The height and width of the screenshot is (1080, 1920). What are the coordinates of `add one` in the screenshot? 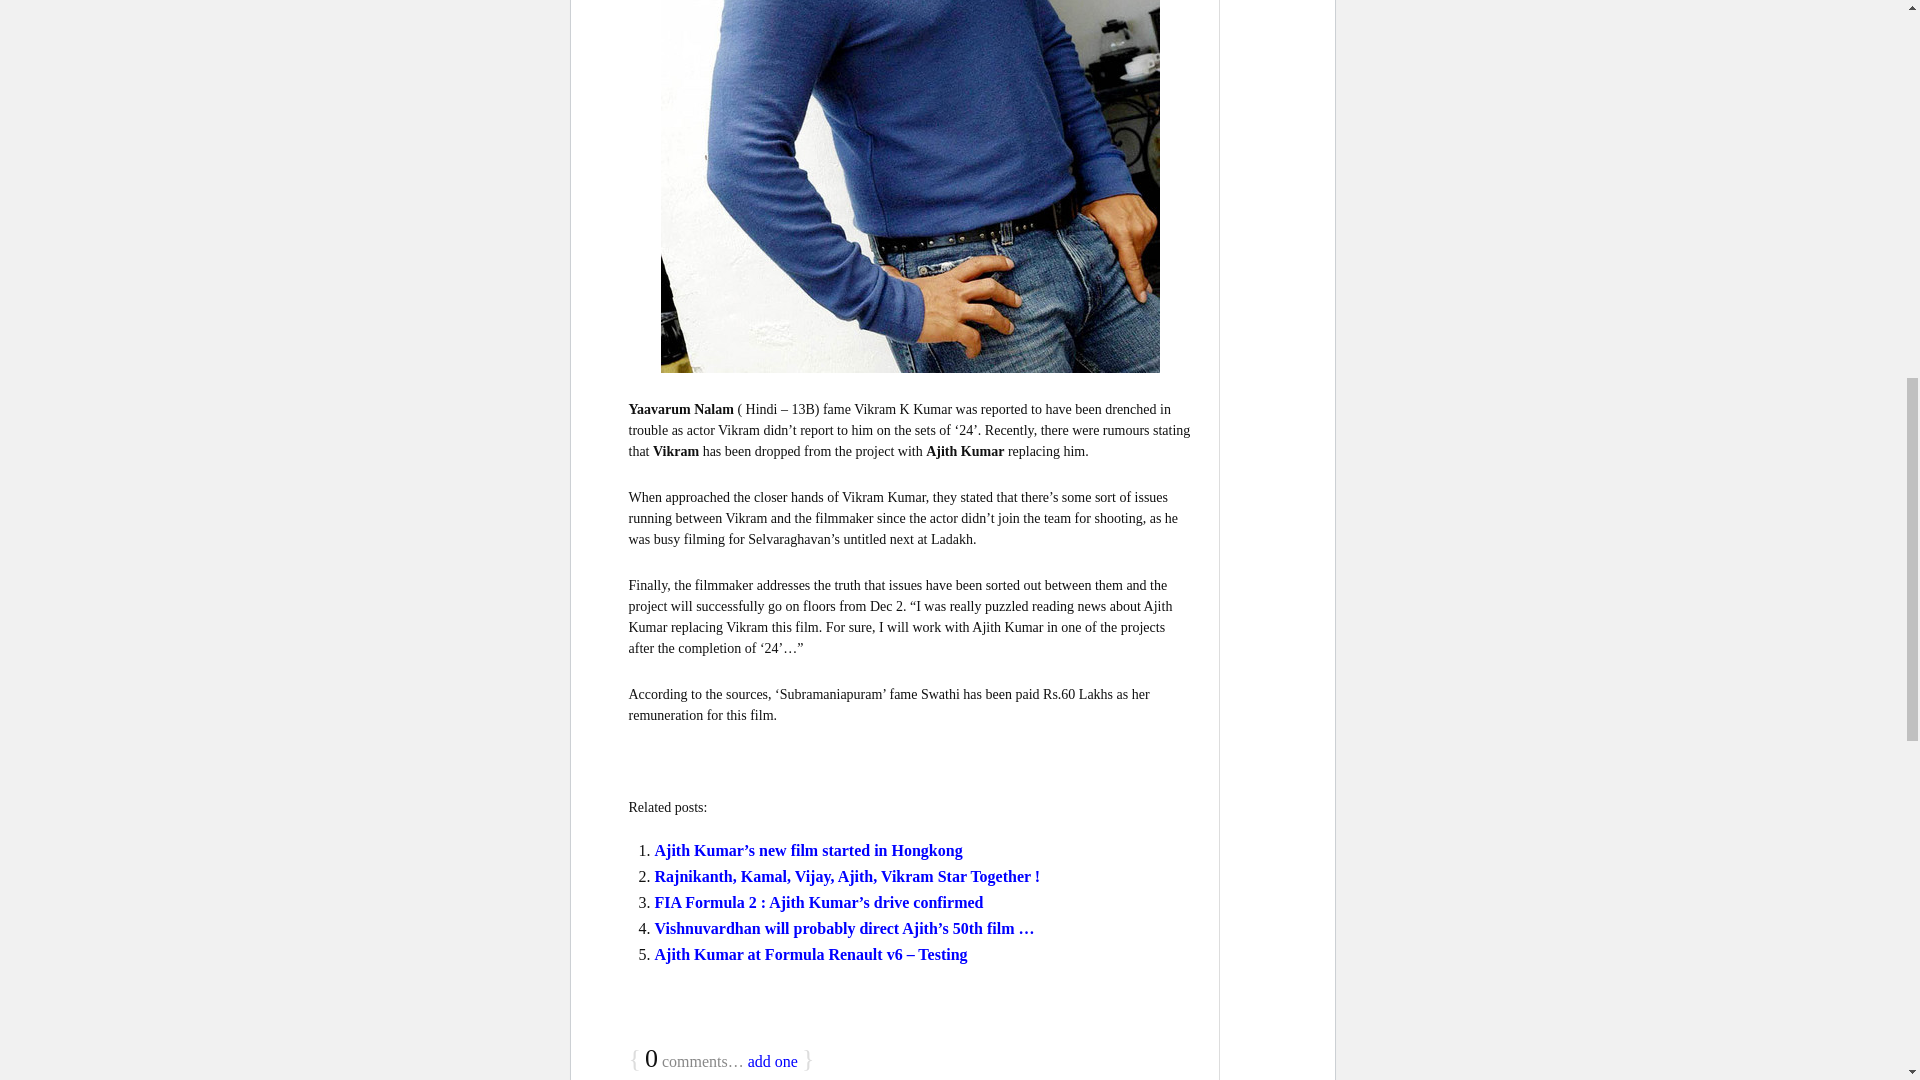 It's located at (773, 1062).